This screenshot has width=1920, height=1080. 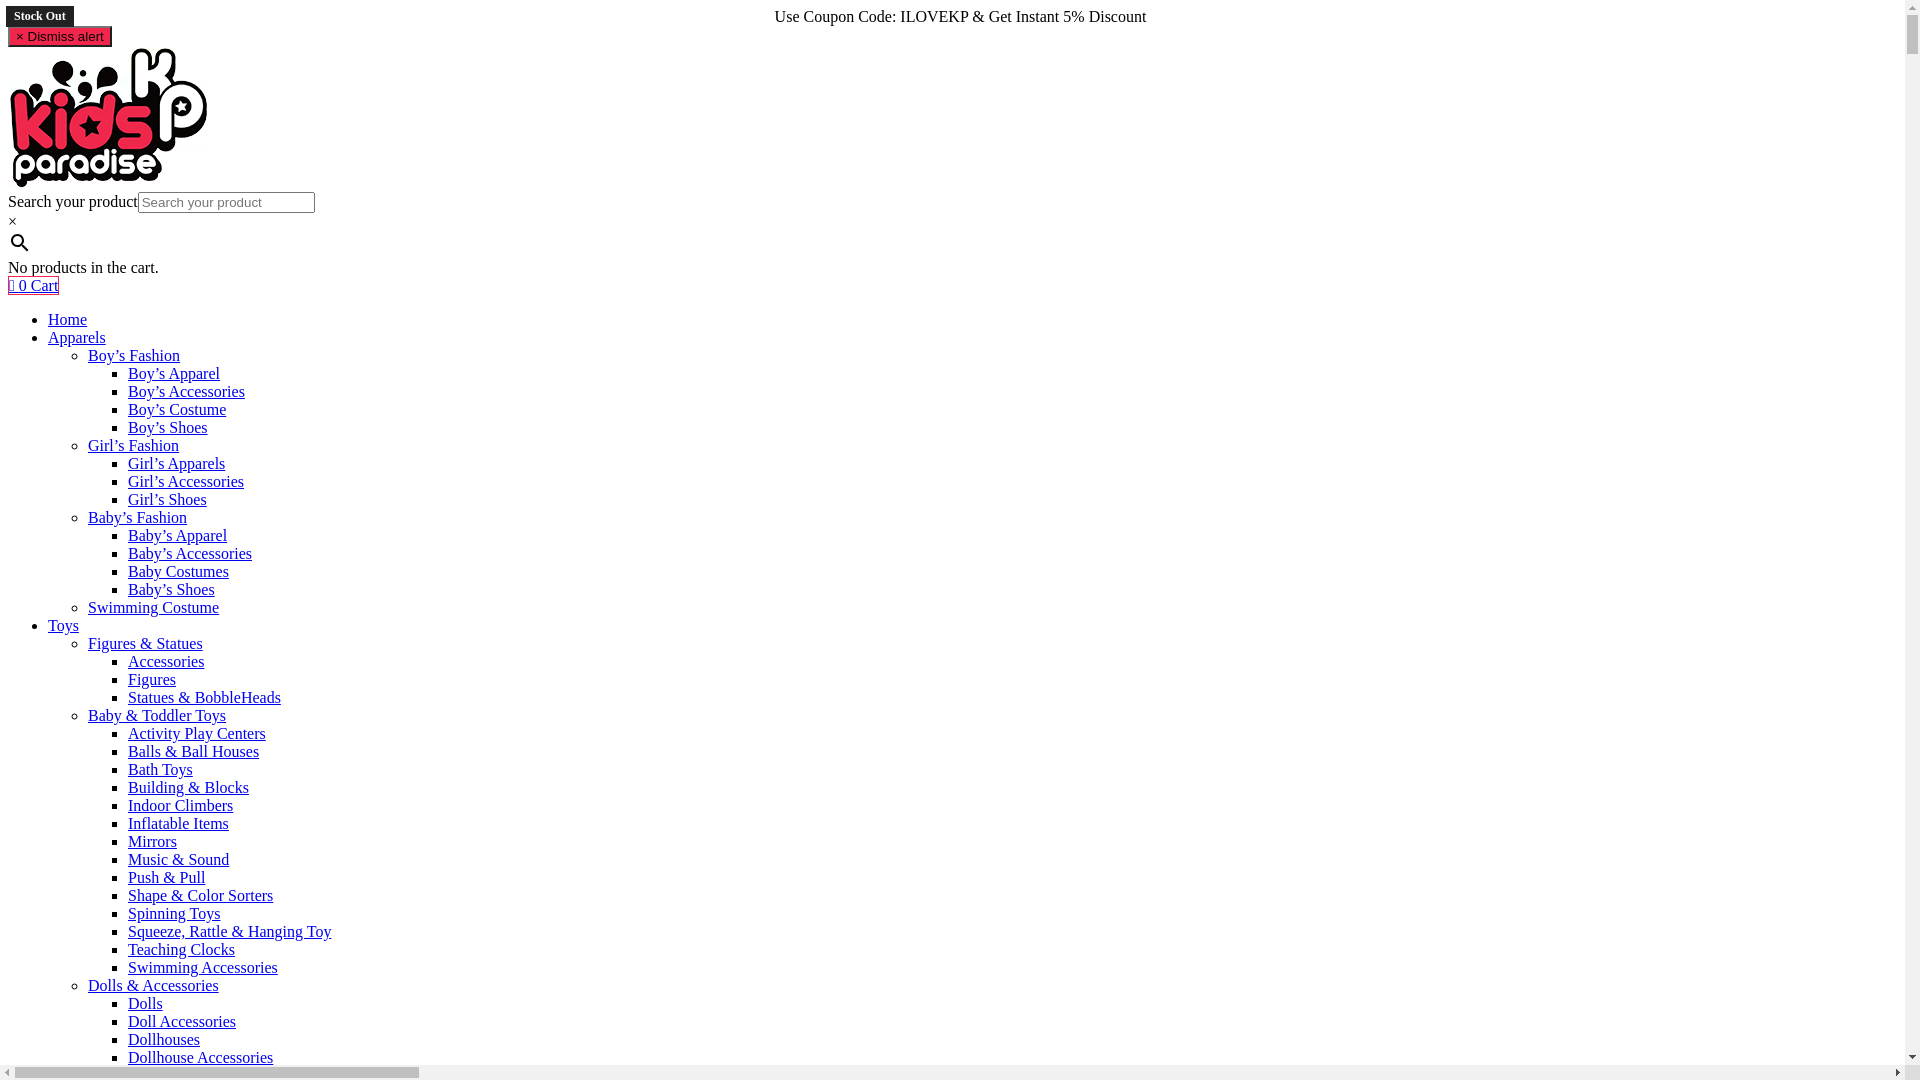 I want to click on Doll Accessories, so click(x=182, y=1022).